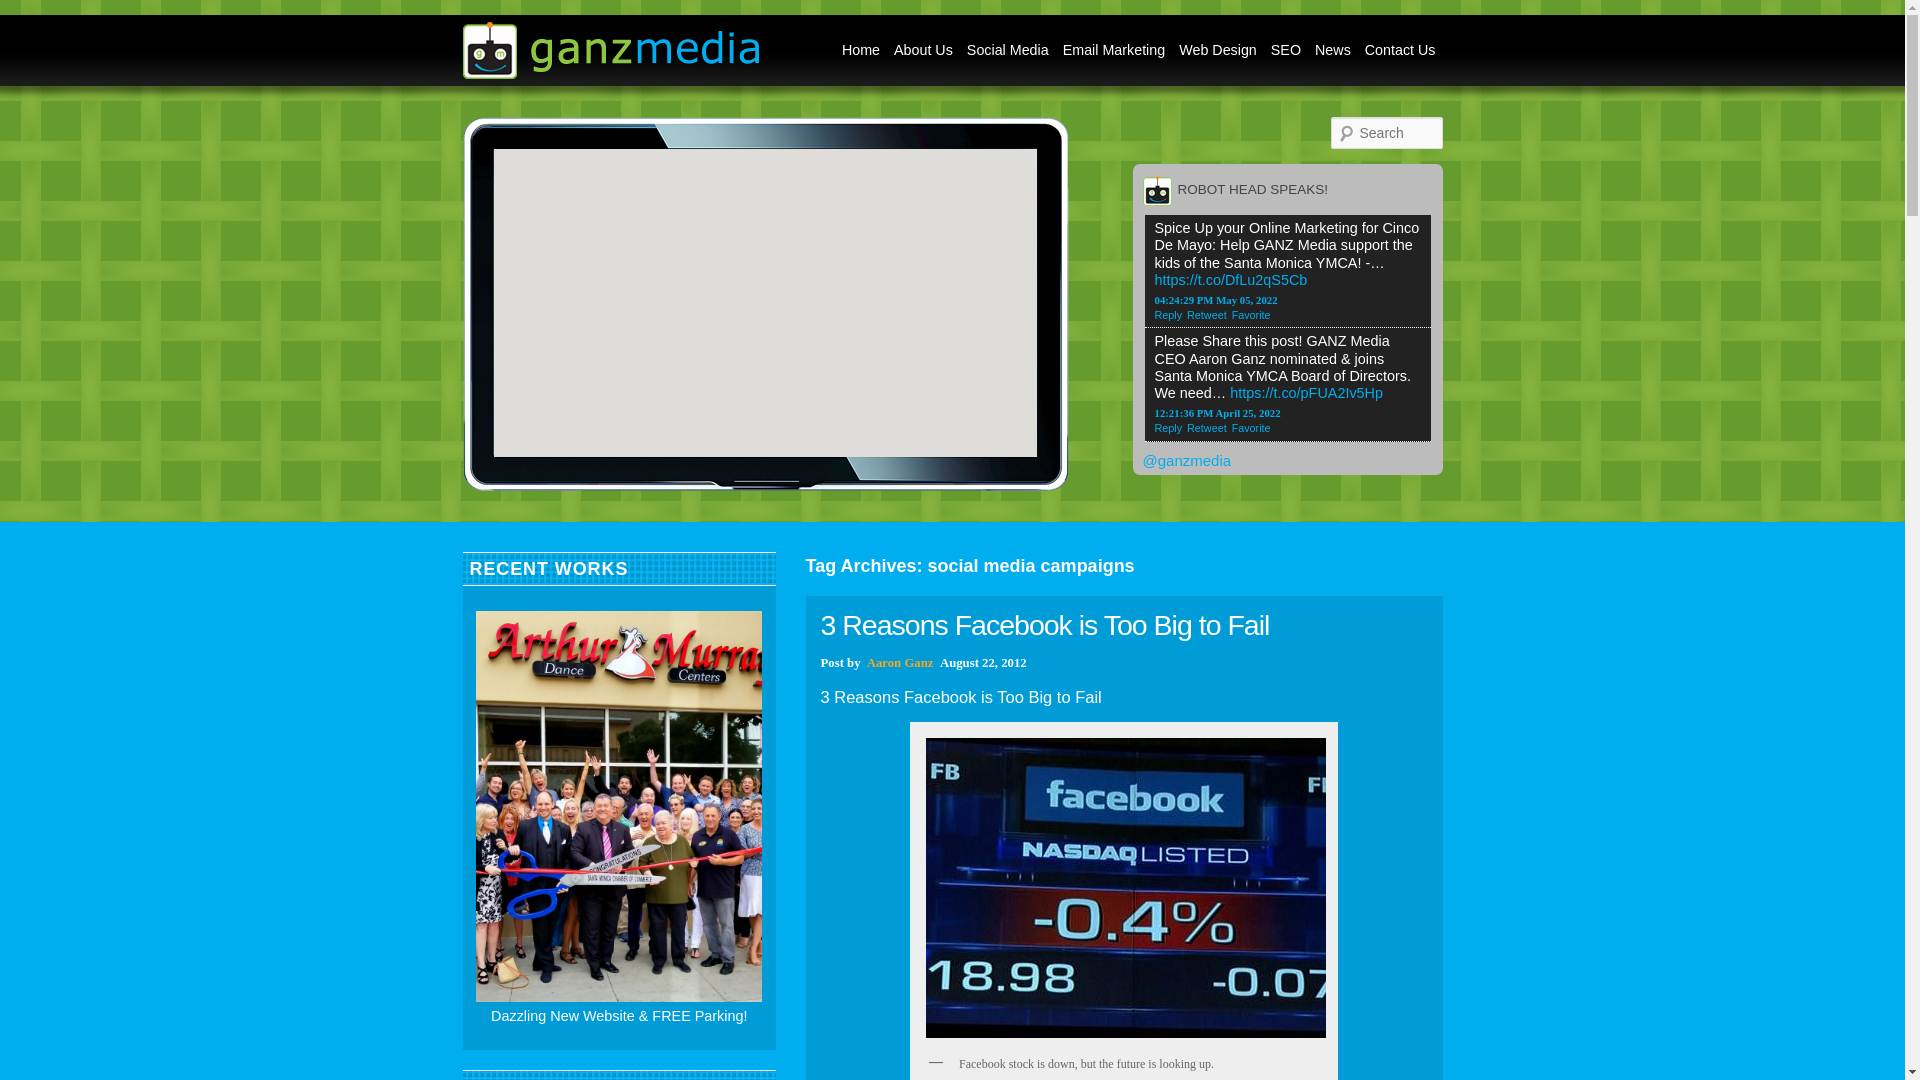  I want to click on 04:24:29 PM May 05, 2022, so click(1214, 299).